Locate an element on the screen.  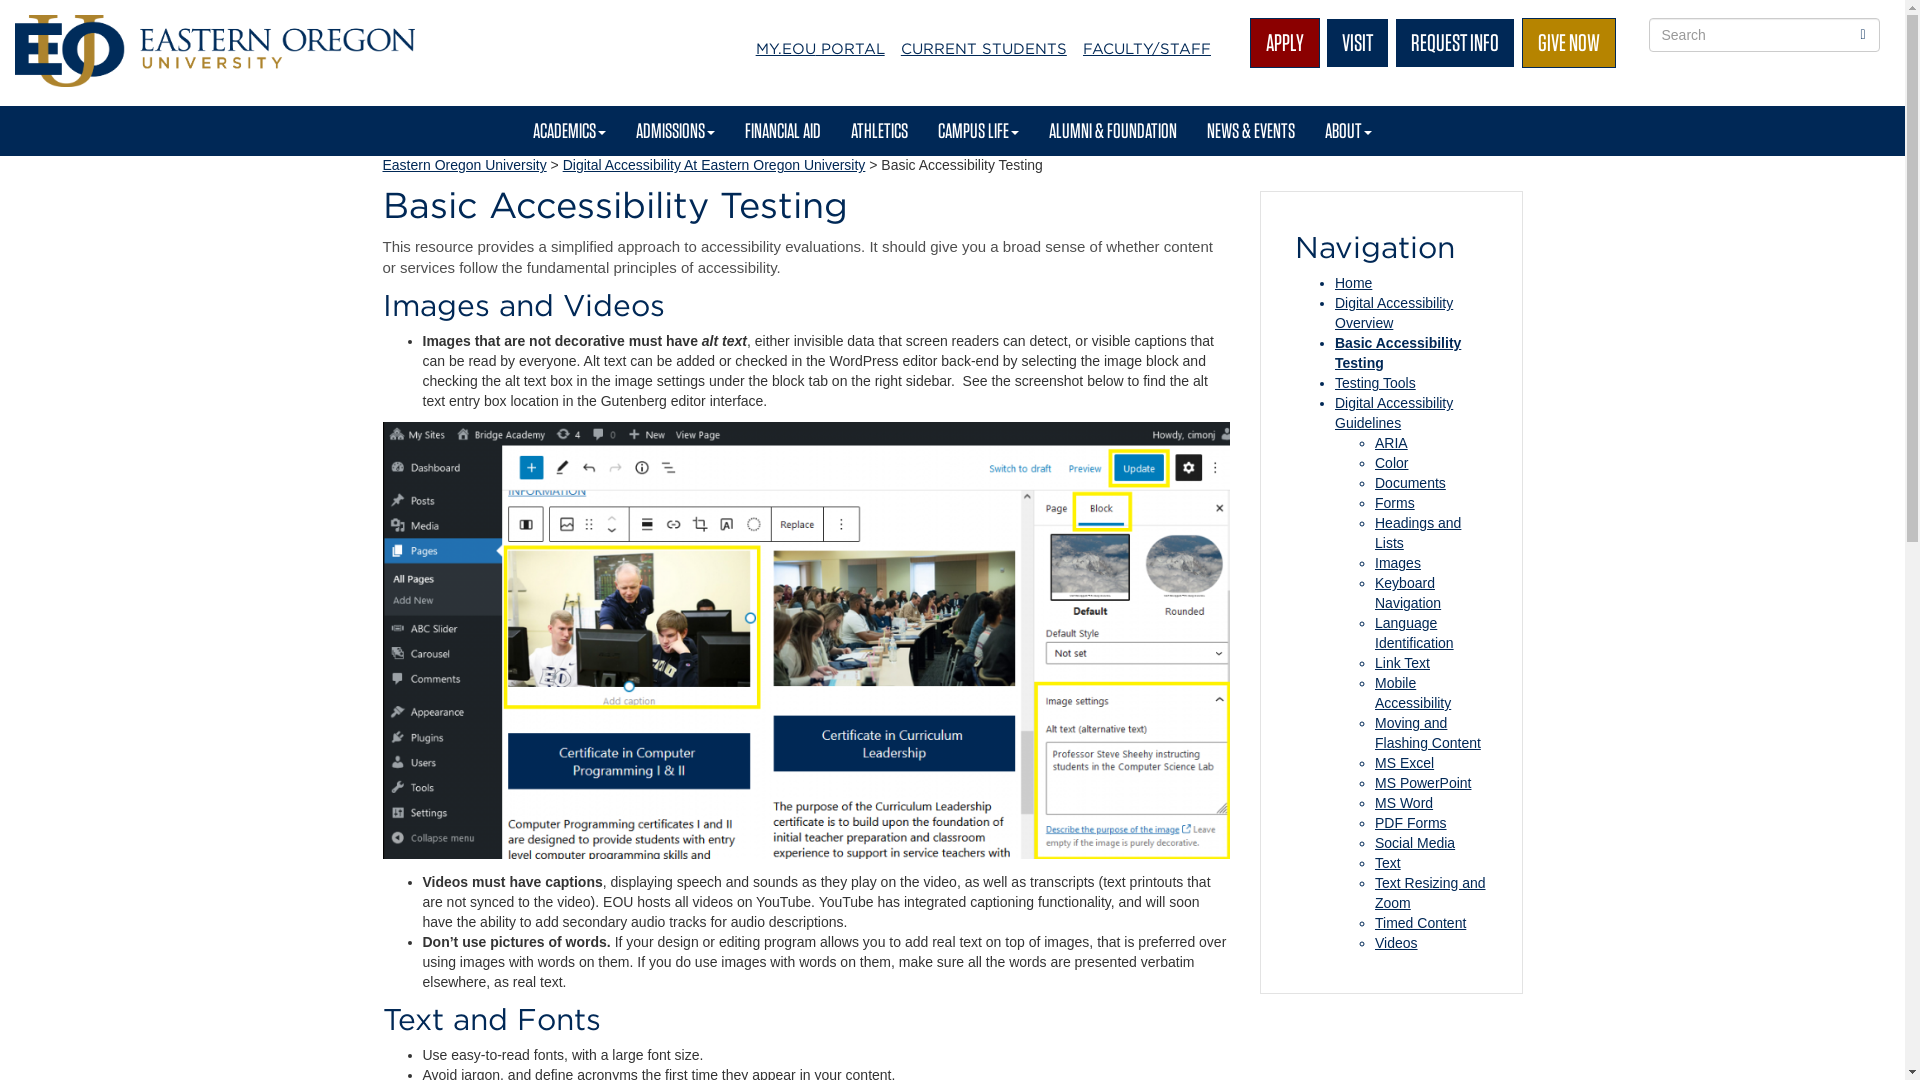
Eastern Oregon University Logo Link to Homepage is located at coordinates (214, 51).